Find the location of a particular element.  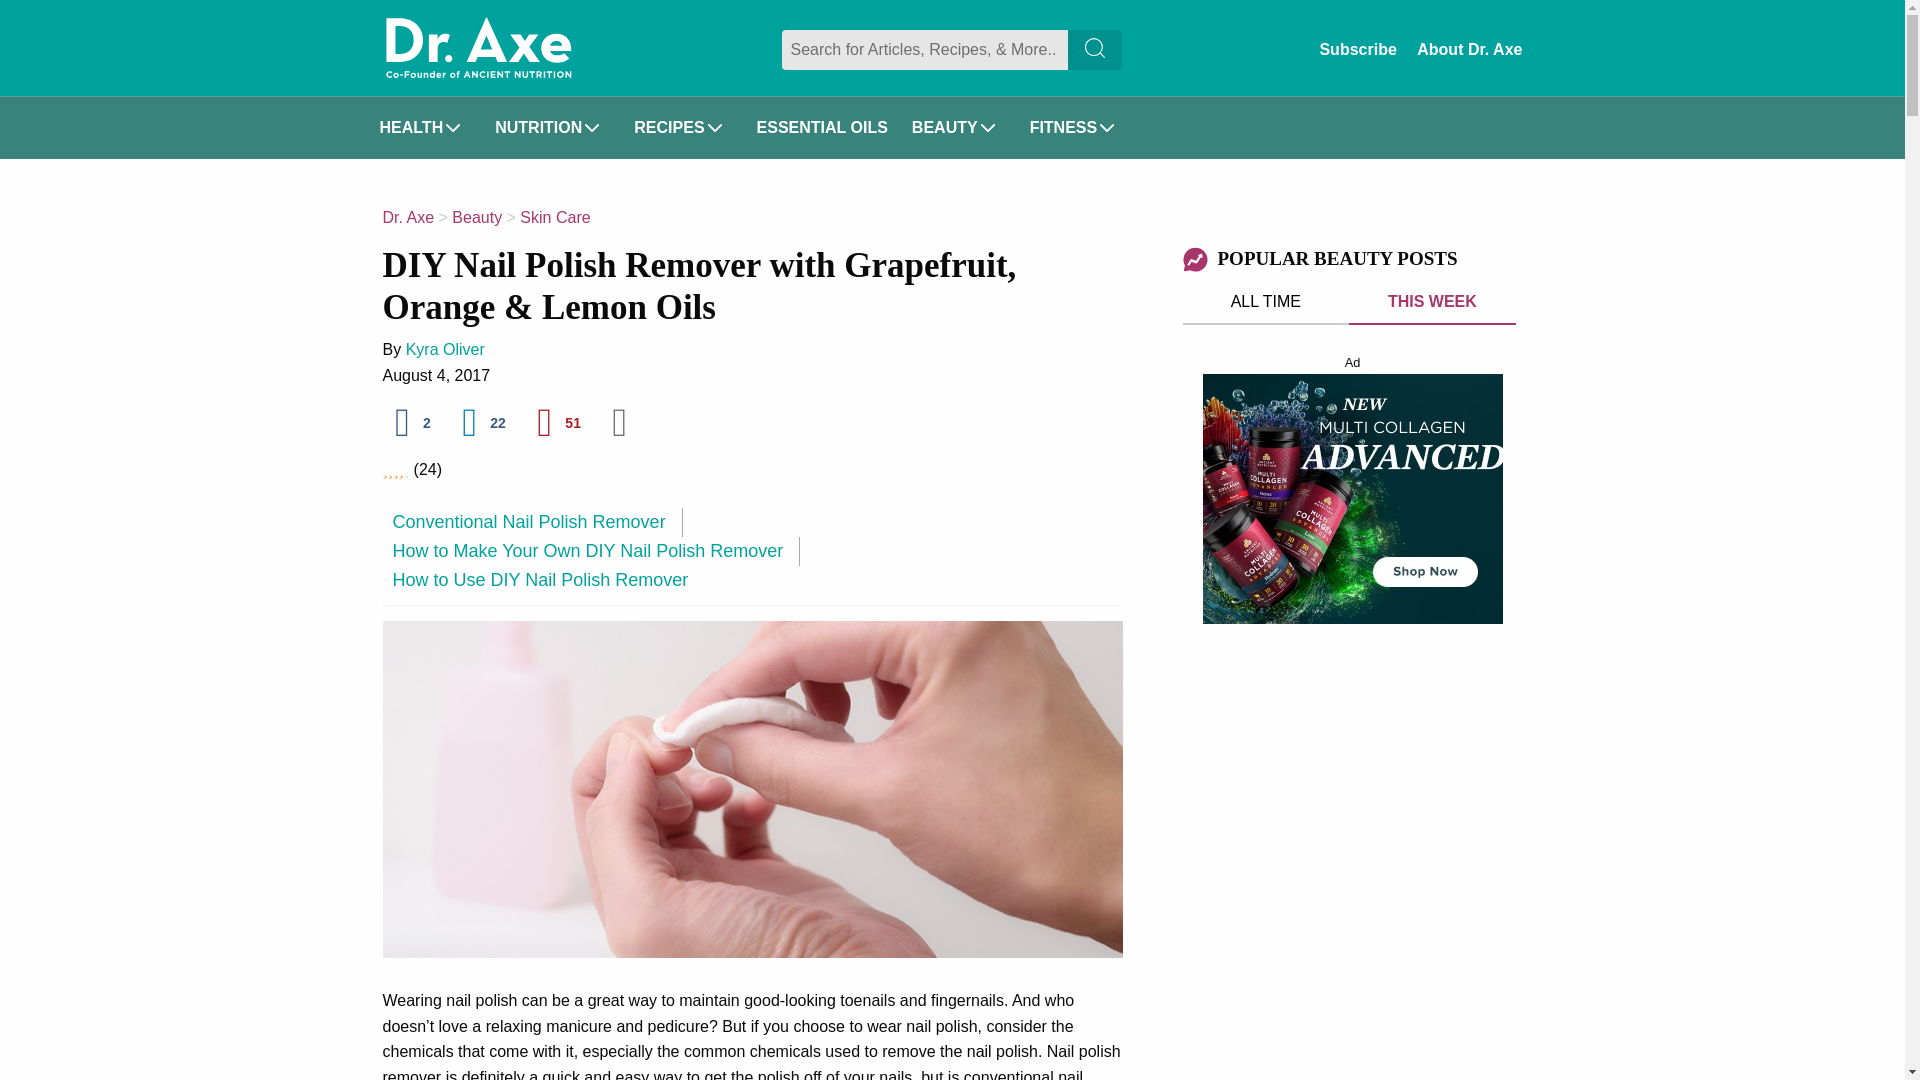

How to Make Your Own DIY Nail Polish Remover is located at coordinates (596, 550).